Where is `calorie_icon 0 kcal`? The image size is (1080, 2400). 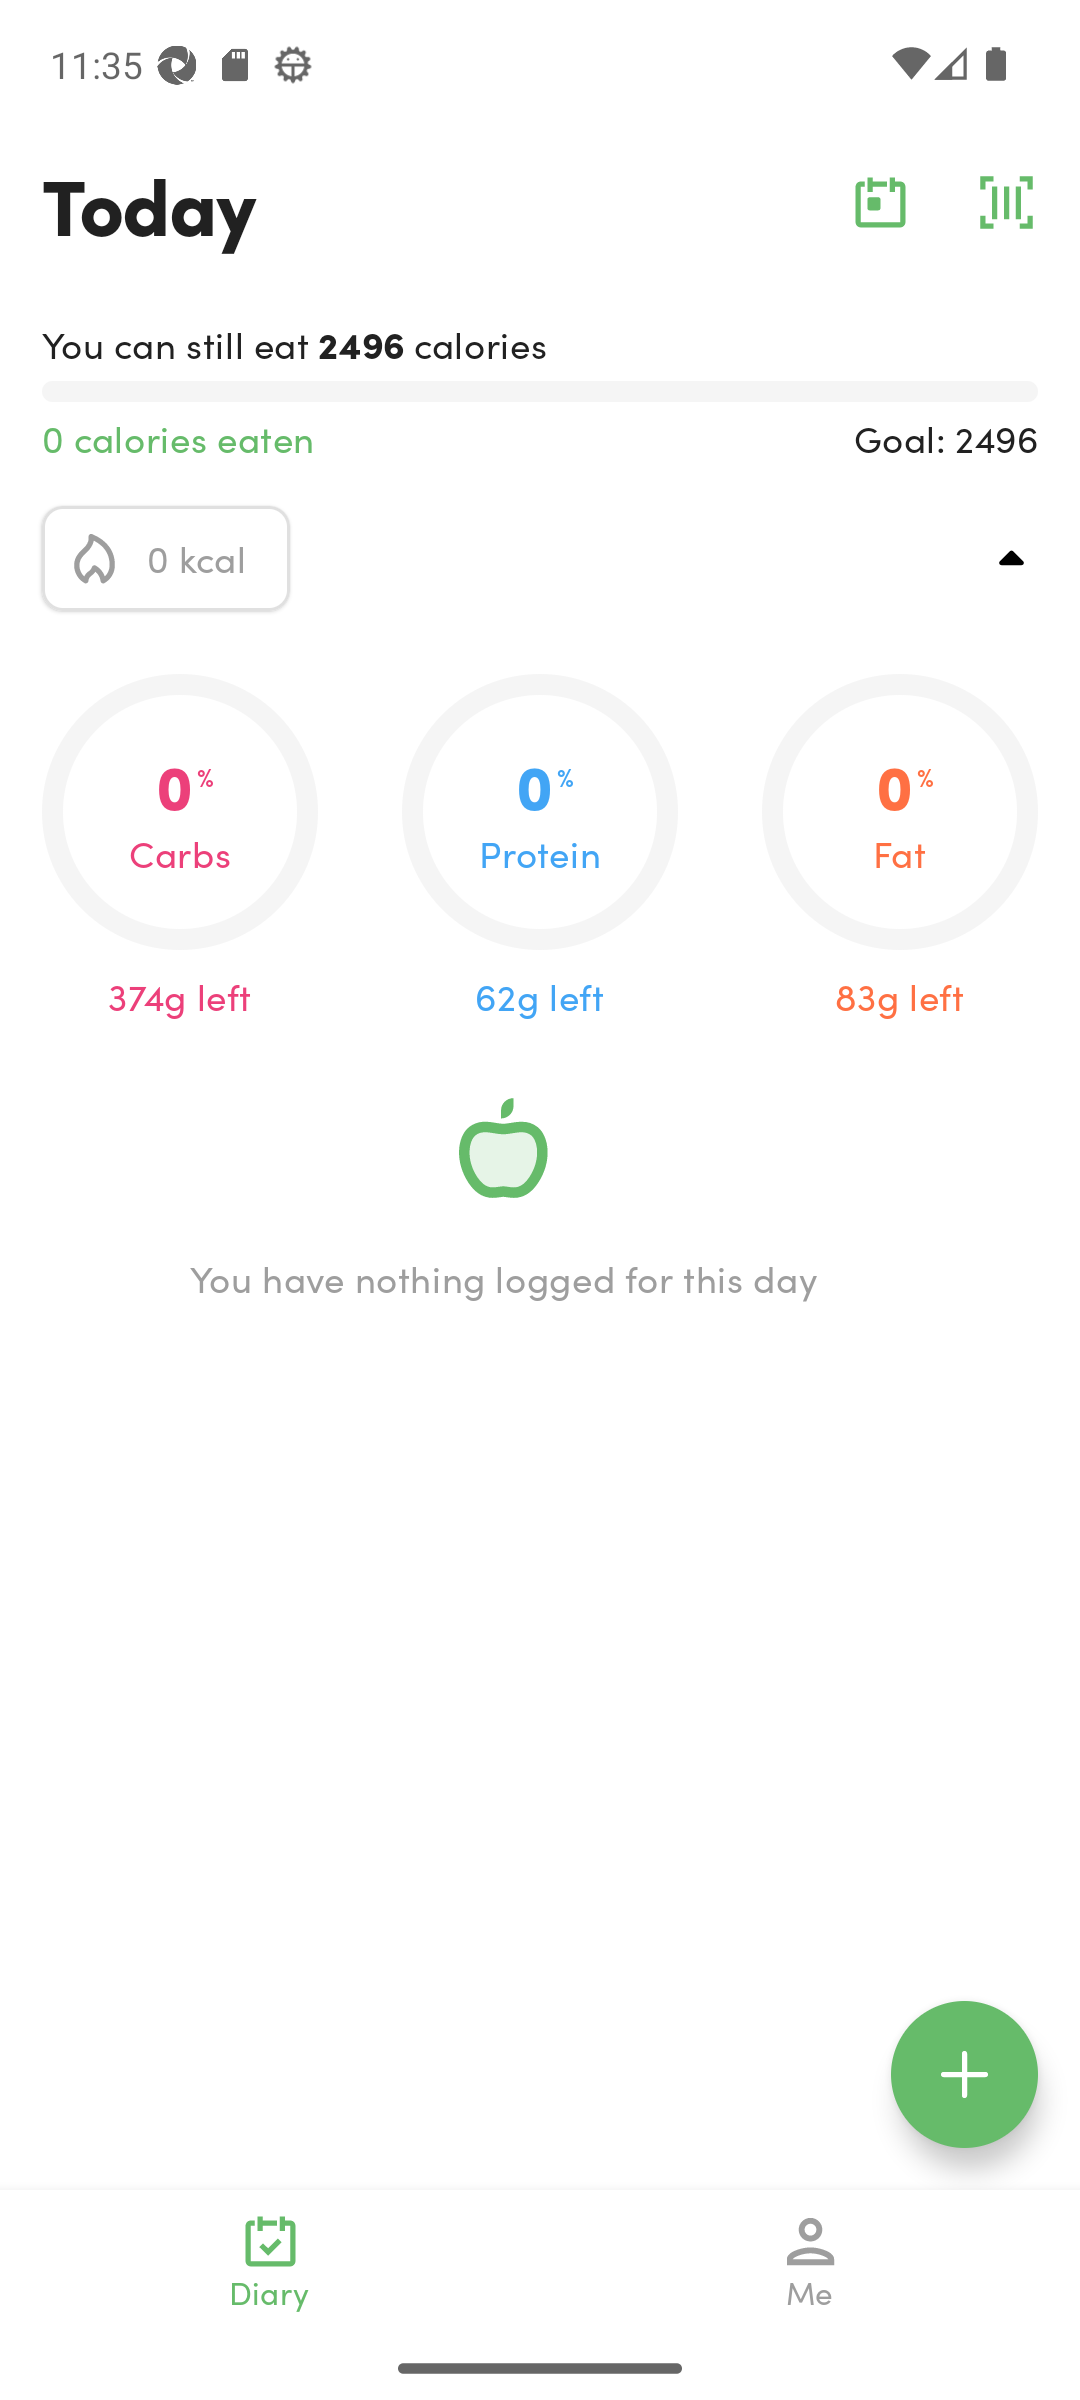 calorie_icon 0 kcal is located at coordinates (166, 558).